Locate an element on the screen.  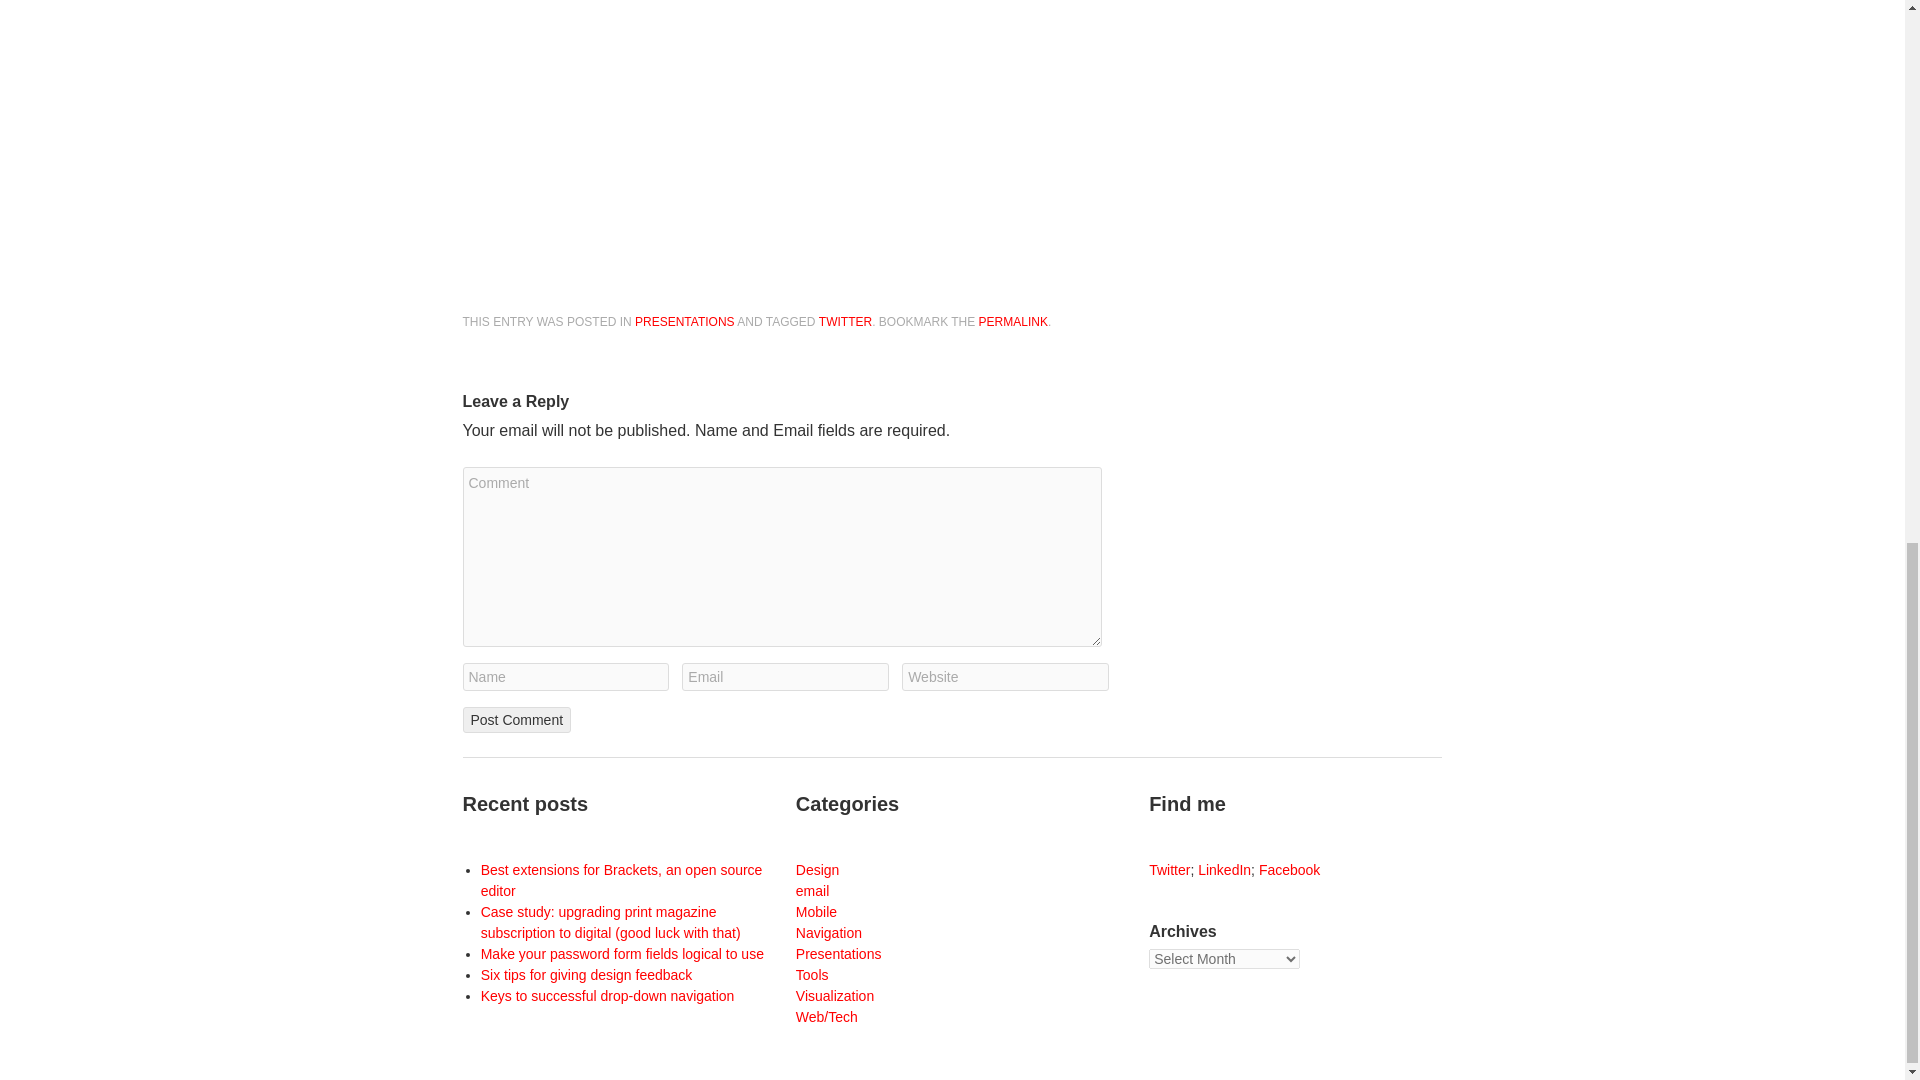
Permalink to Twitter and Non-Profits is located at coordinates (1014, 322).